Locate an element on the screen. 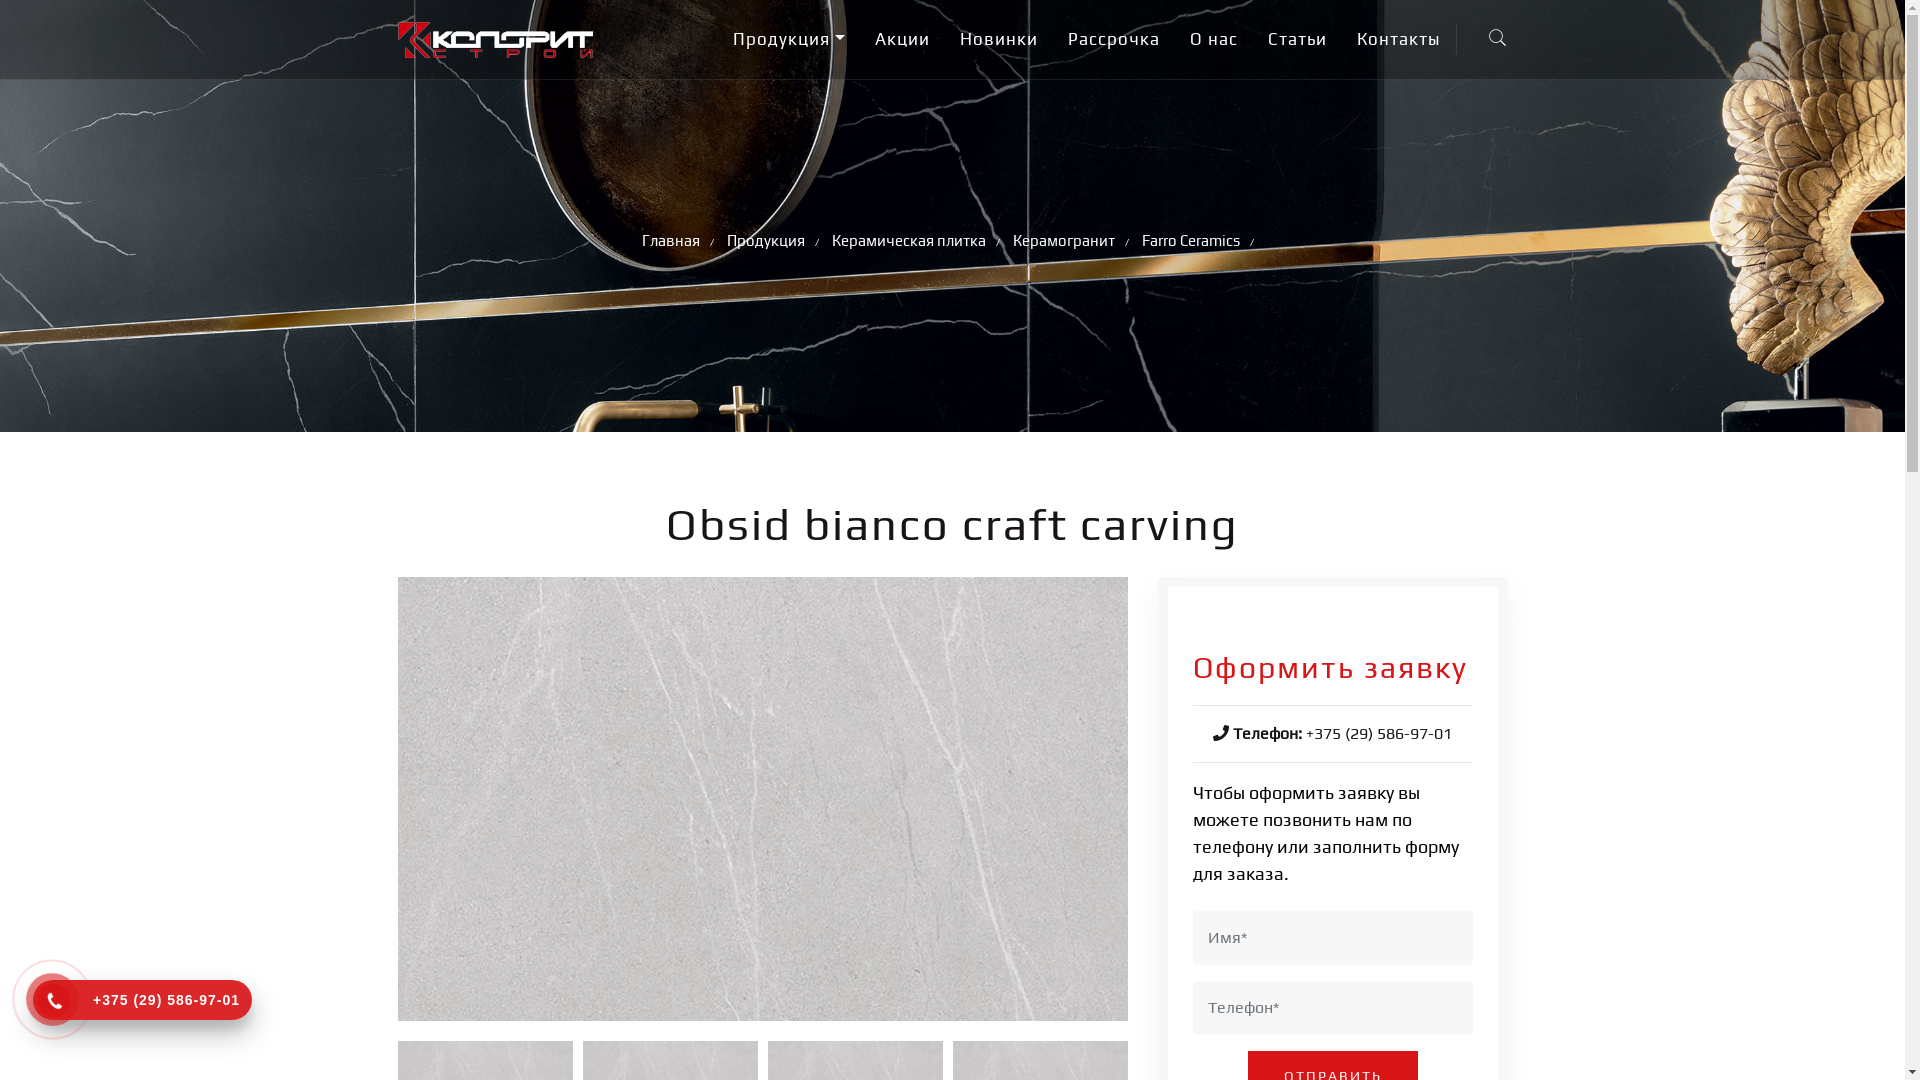  +375 (29) 586-97-01 is located at coordinates (1379, 734).